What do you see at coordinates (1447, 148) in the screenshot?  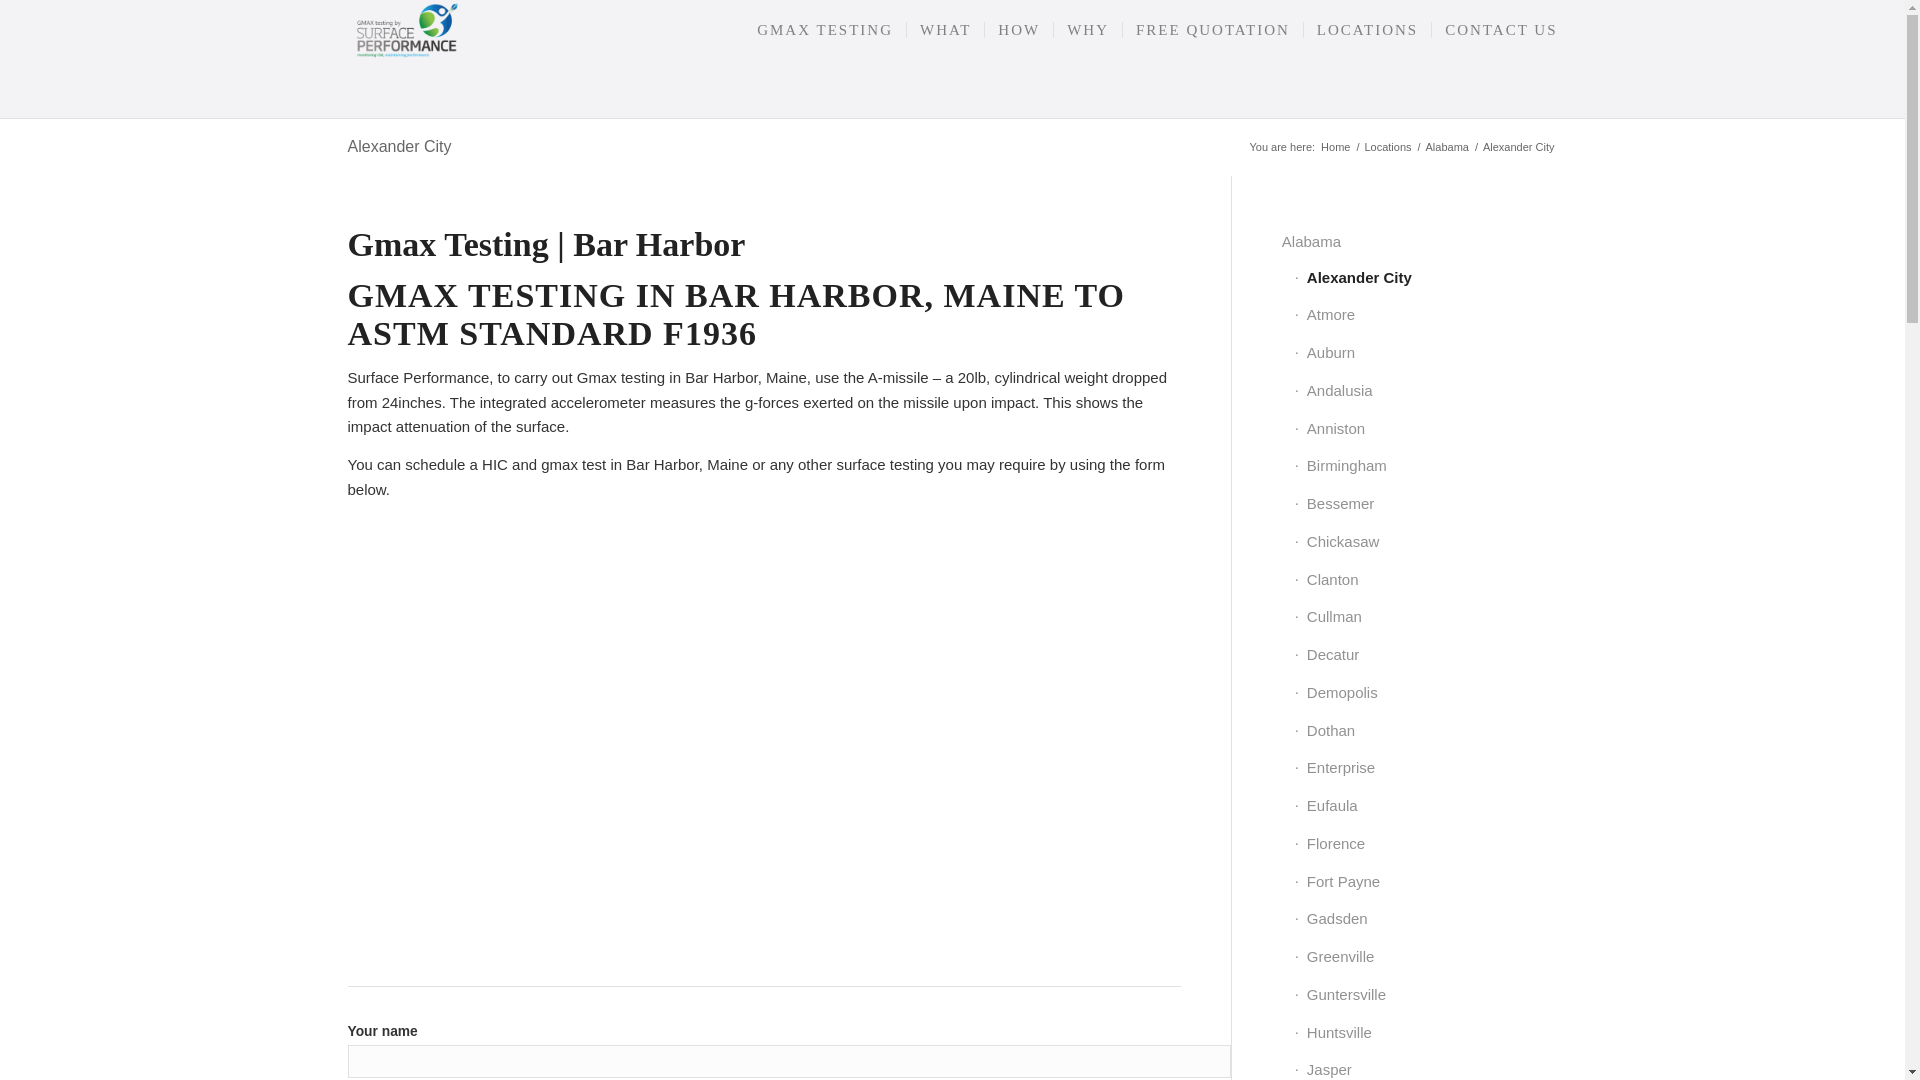 I see `Alabama` at bounding box center [1447, 148].